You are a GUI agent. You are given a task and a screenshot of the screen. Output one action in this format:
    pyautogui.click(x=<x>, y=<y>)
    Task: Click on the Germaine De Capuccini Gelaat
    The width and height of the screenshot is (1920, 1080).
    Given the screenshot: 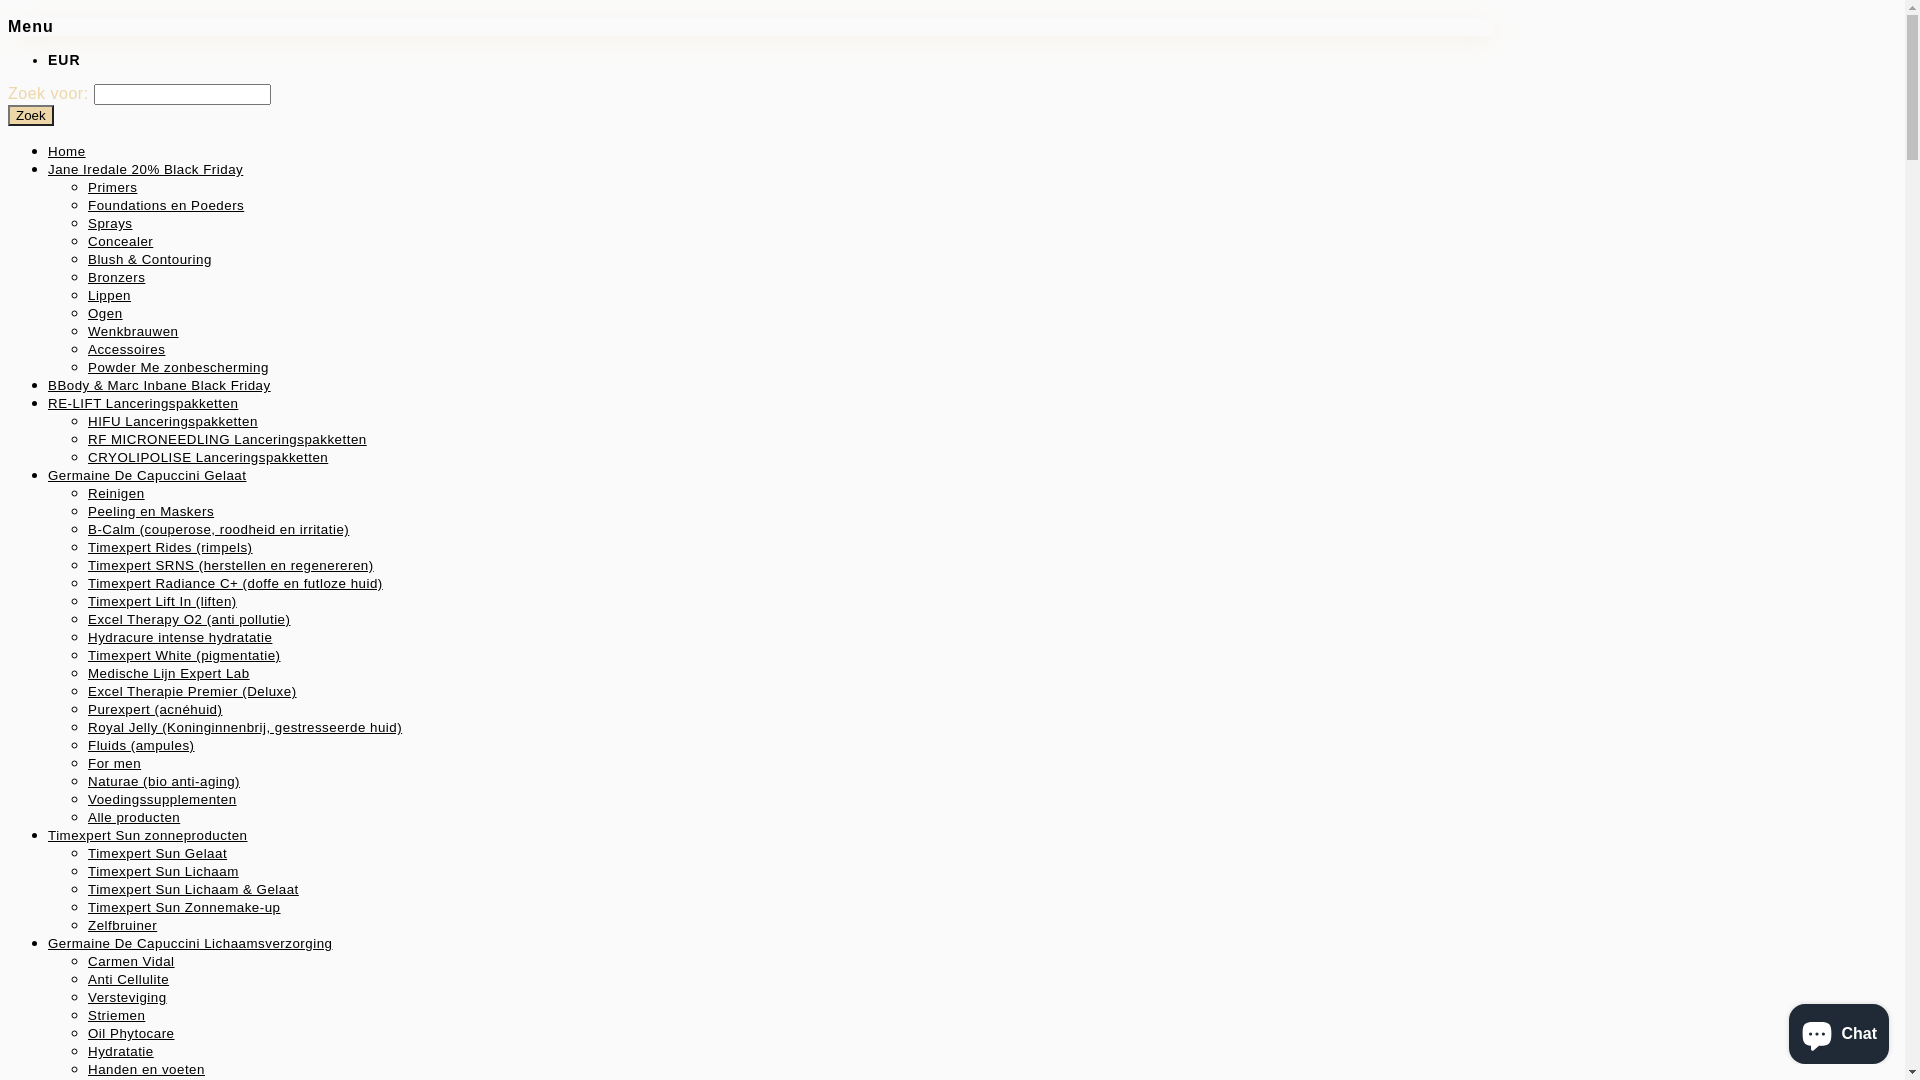 What is the action you would take?
    pyautogui.click(x=146, y=474)
    